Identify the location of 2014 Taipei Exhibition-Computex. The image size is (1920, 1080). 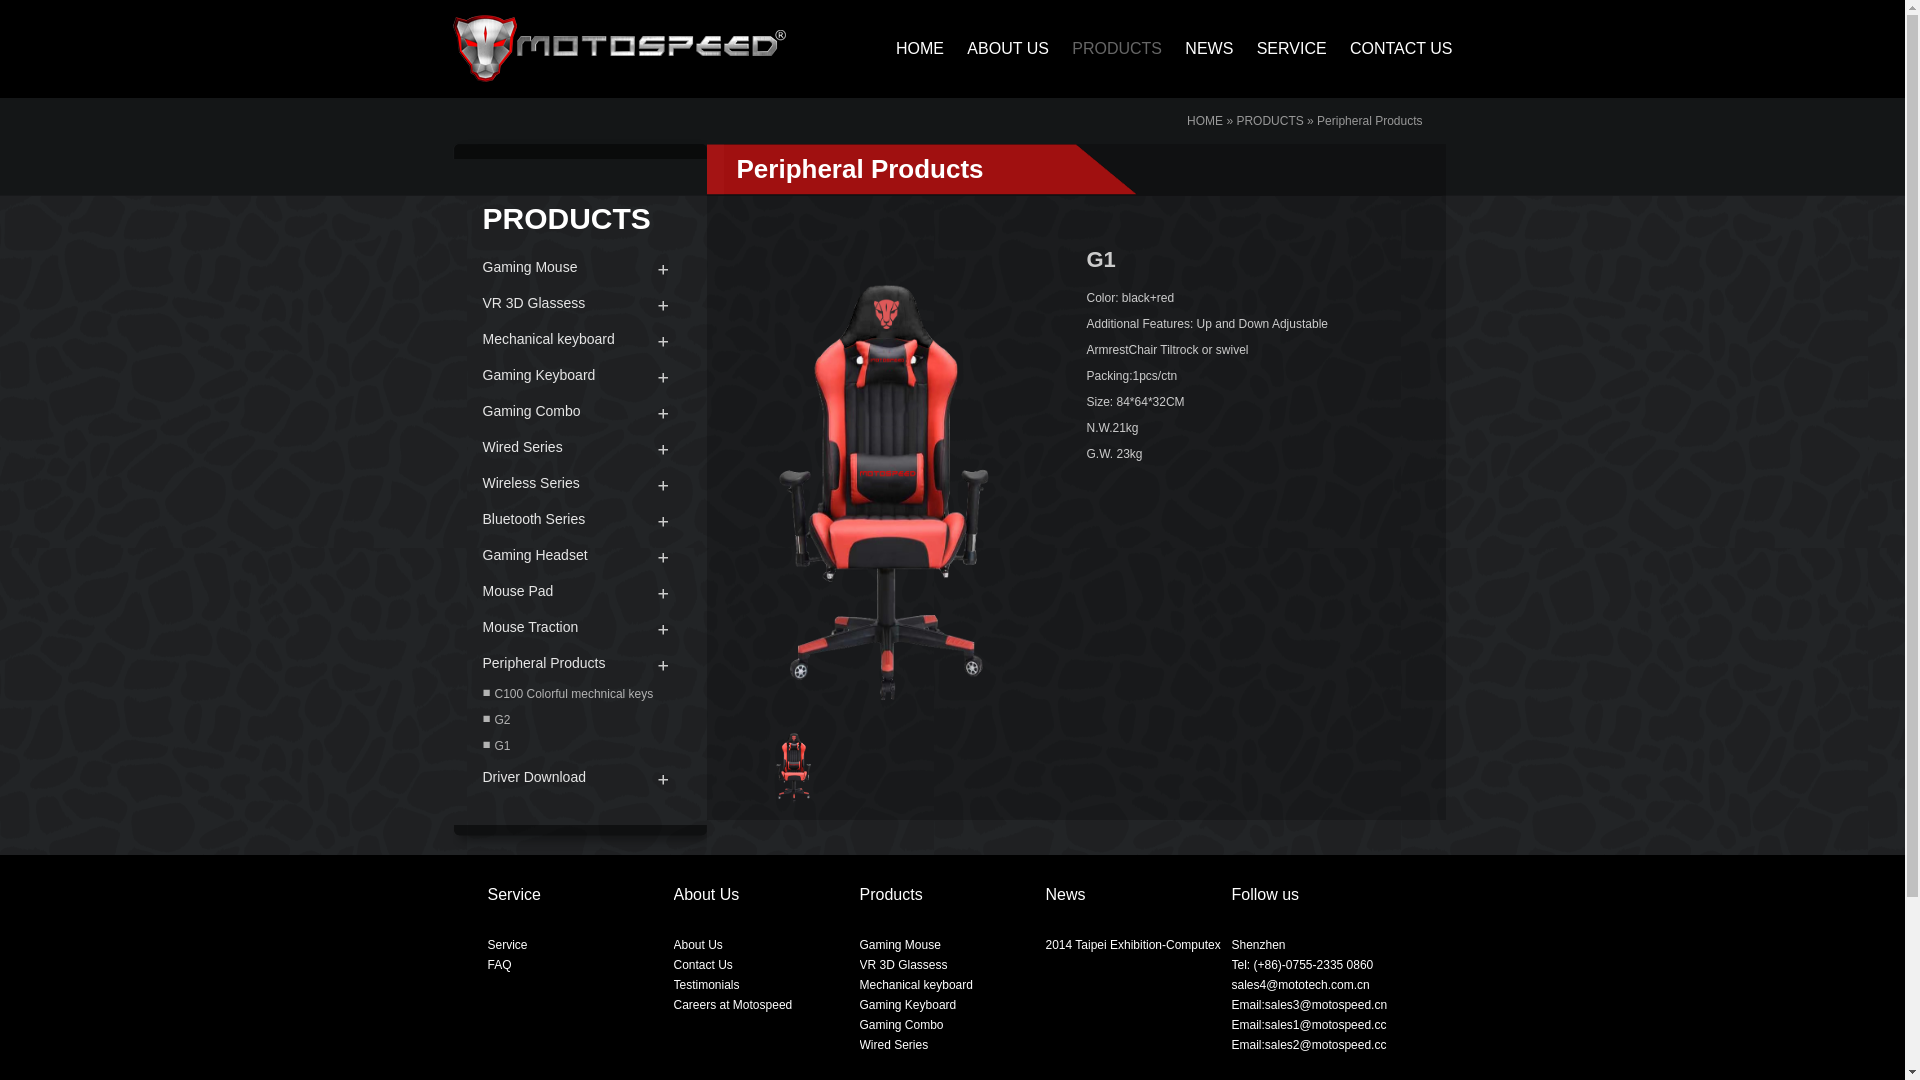
(1134, 945).